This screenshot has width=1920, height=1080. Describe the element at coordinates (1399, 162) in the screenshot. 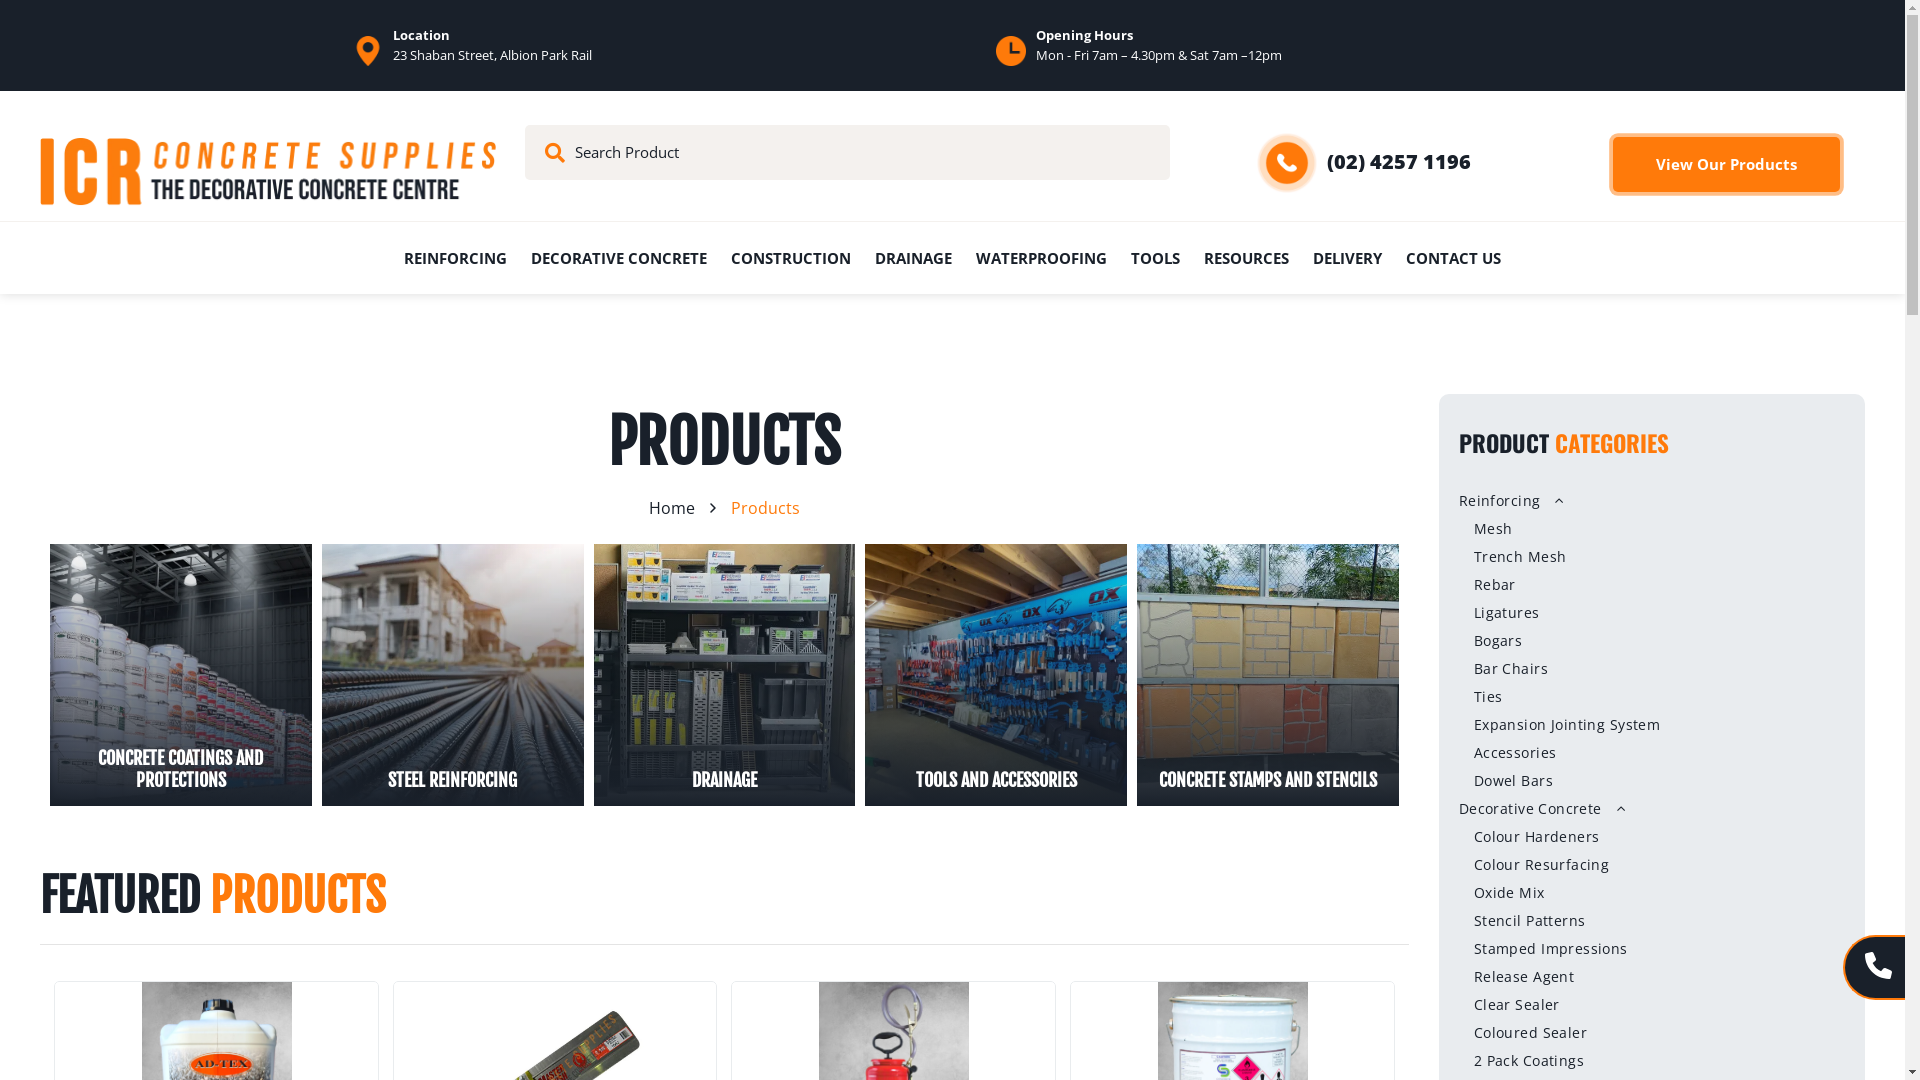

I see `(02) 4257 1196` at that location.